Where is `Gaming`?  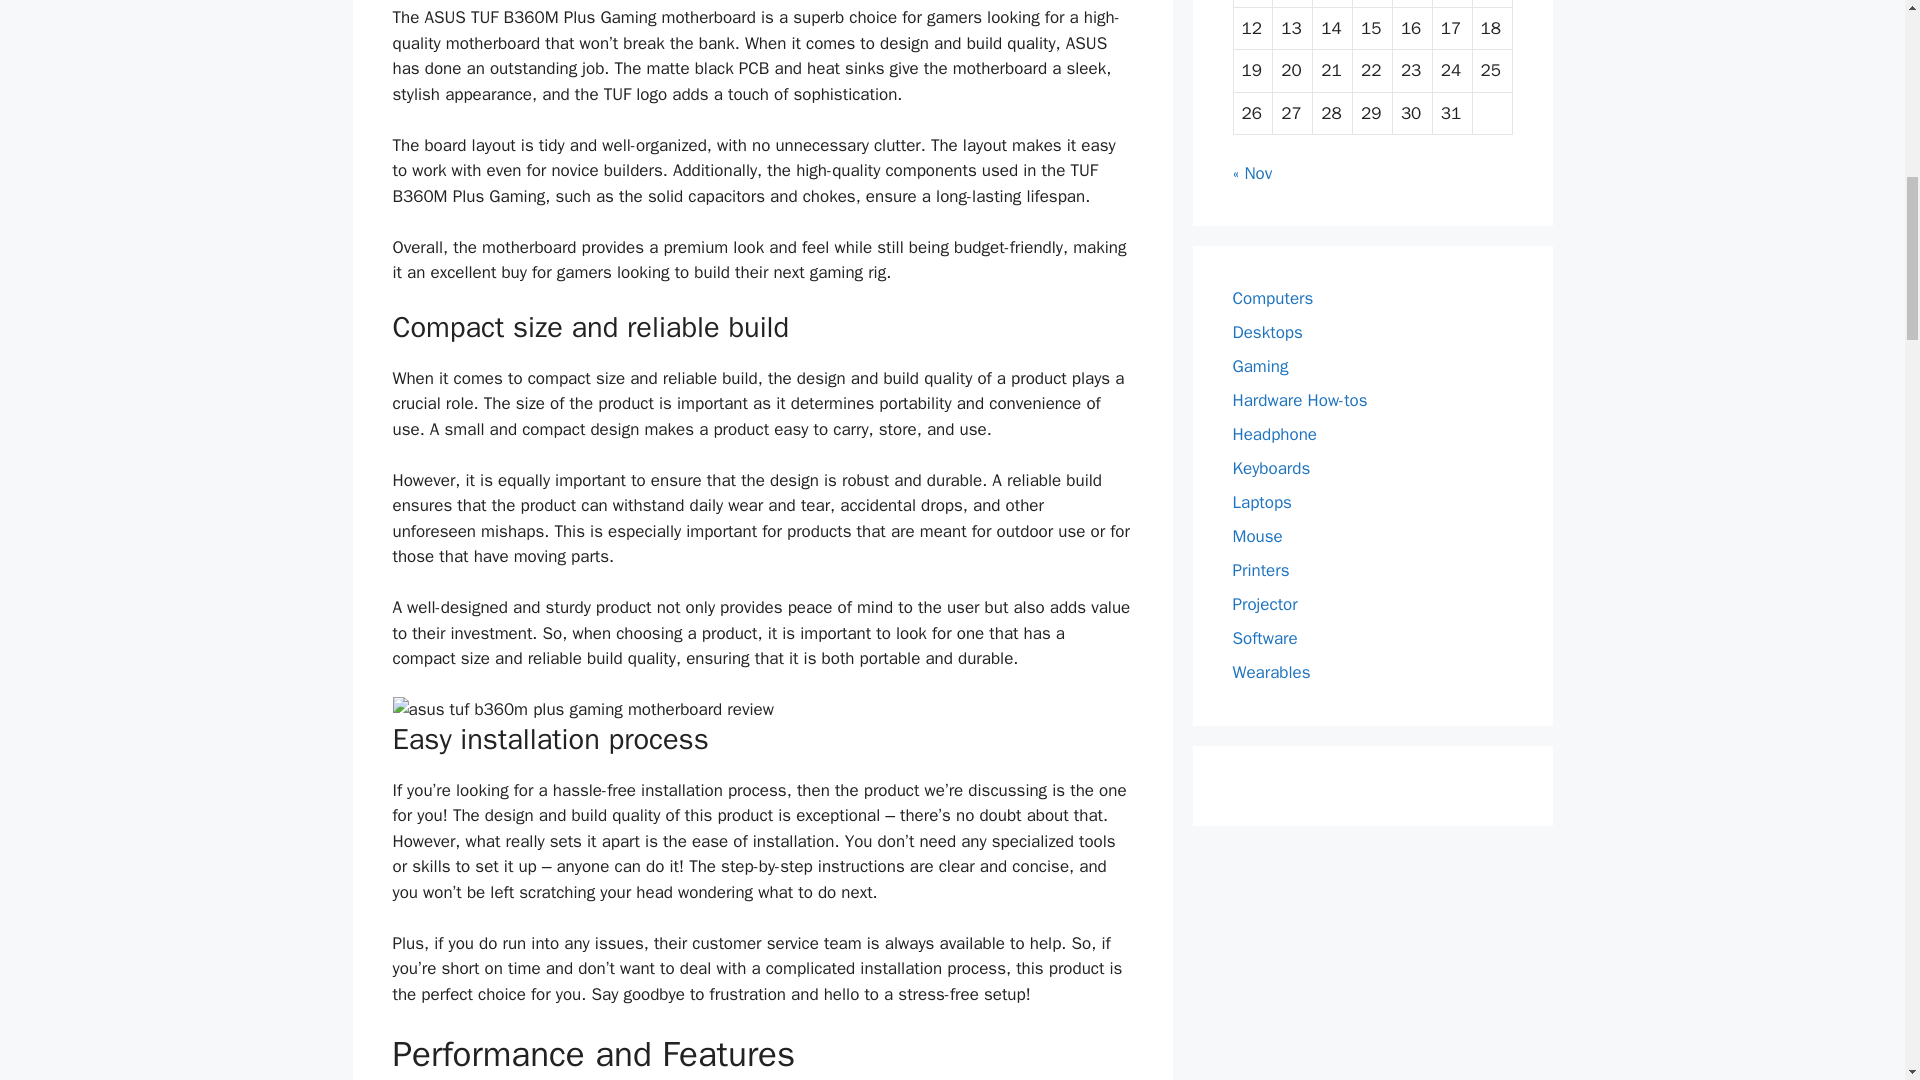 Gaming is located at coordinates (1260, 366).